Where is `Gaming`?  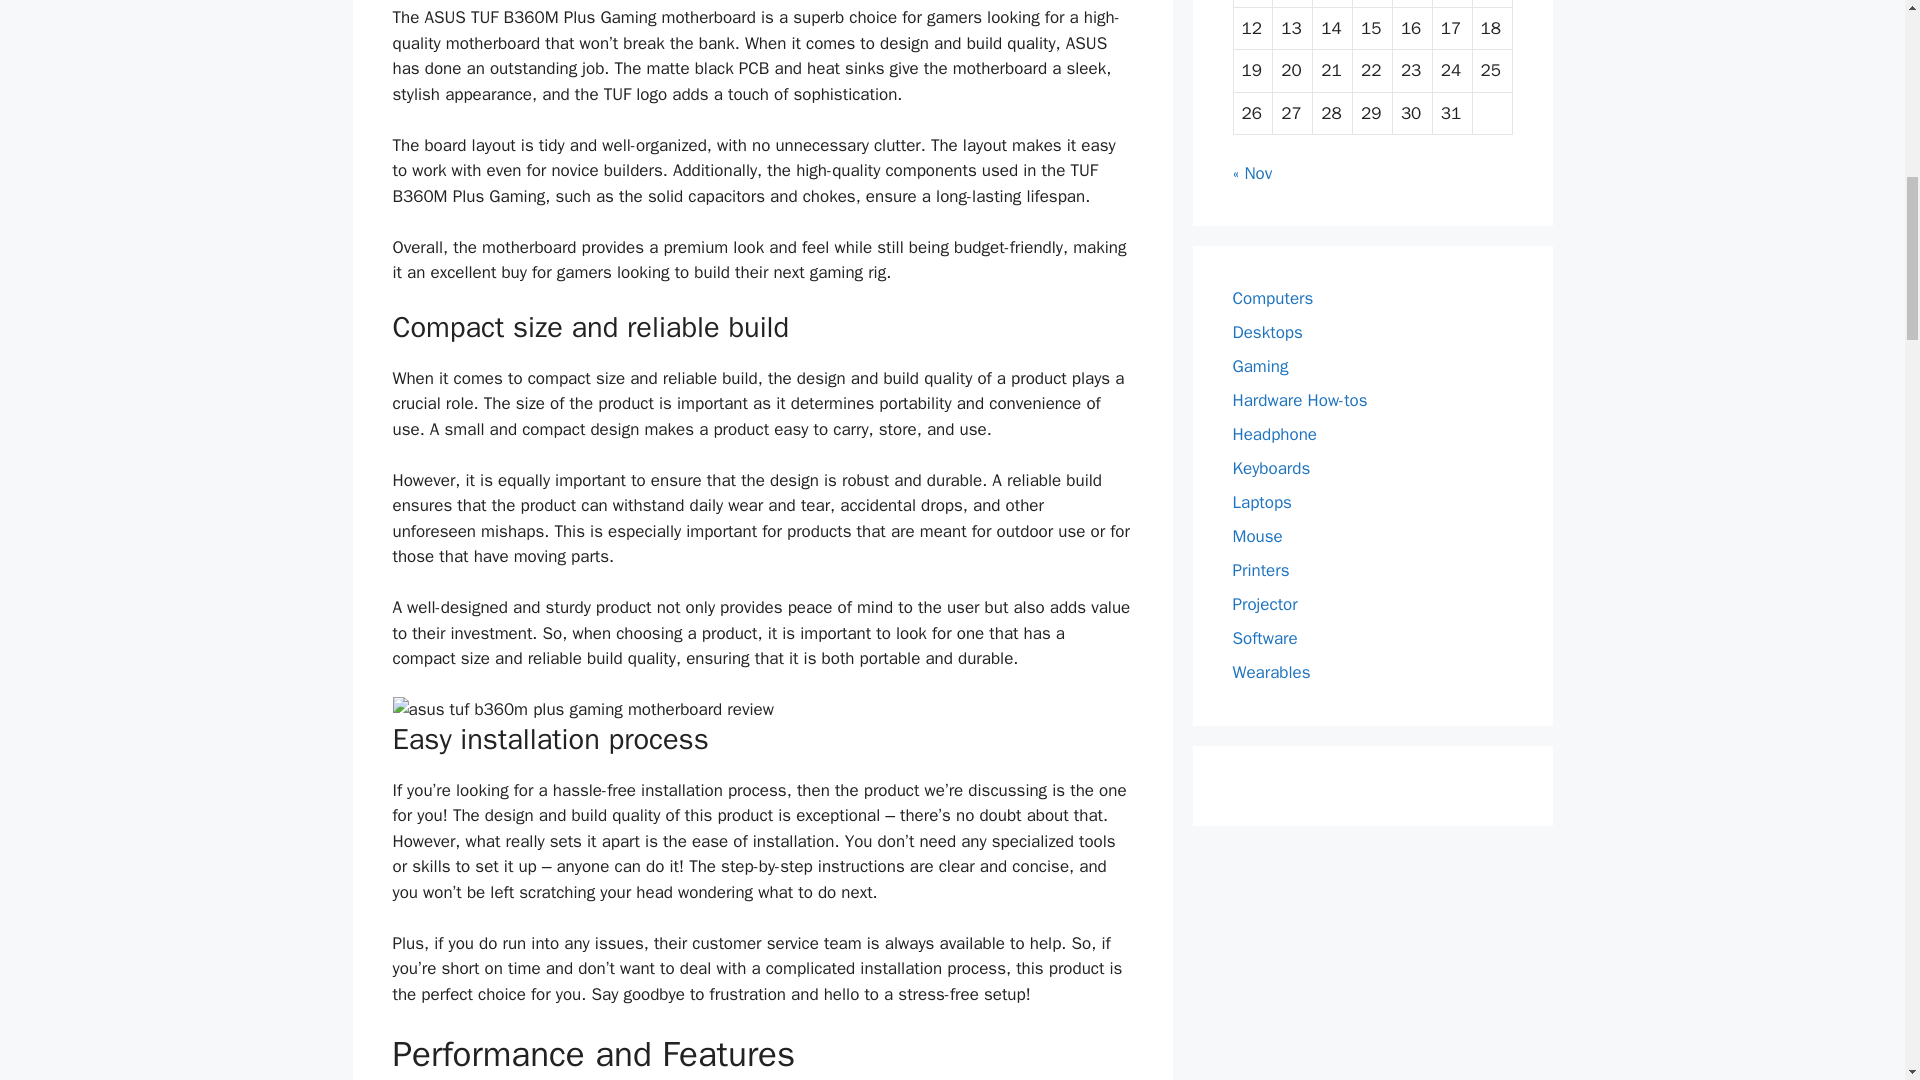 Gaming is located at coordinates (1260, 366).